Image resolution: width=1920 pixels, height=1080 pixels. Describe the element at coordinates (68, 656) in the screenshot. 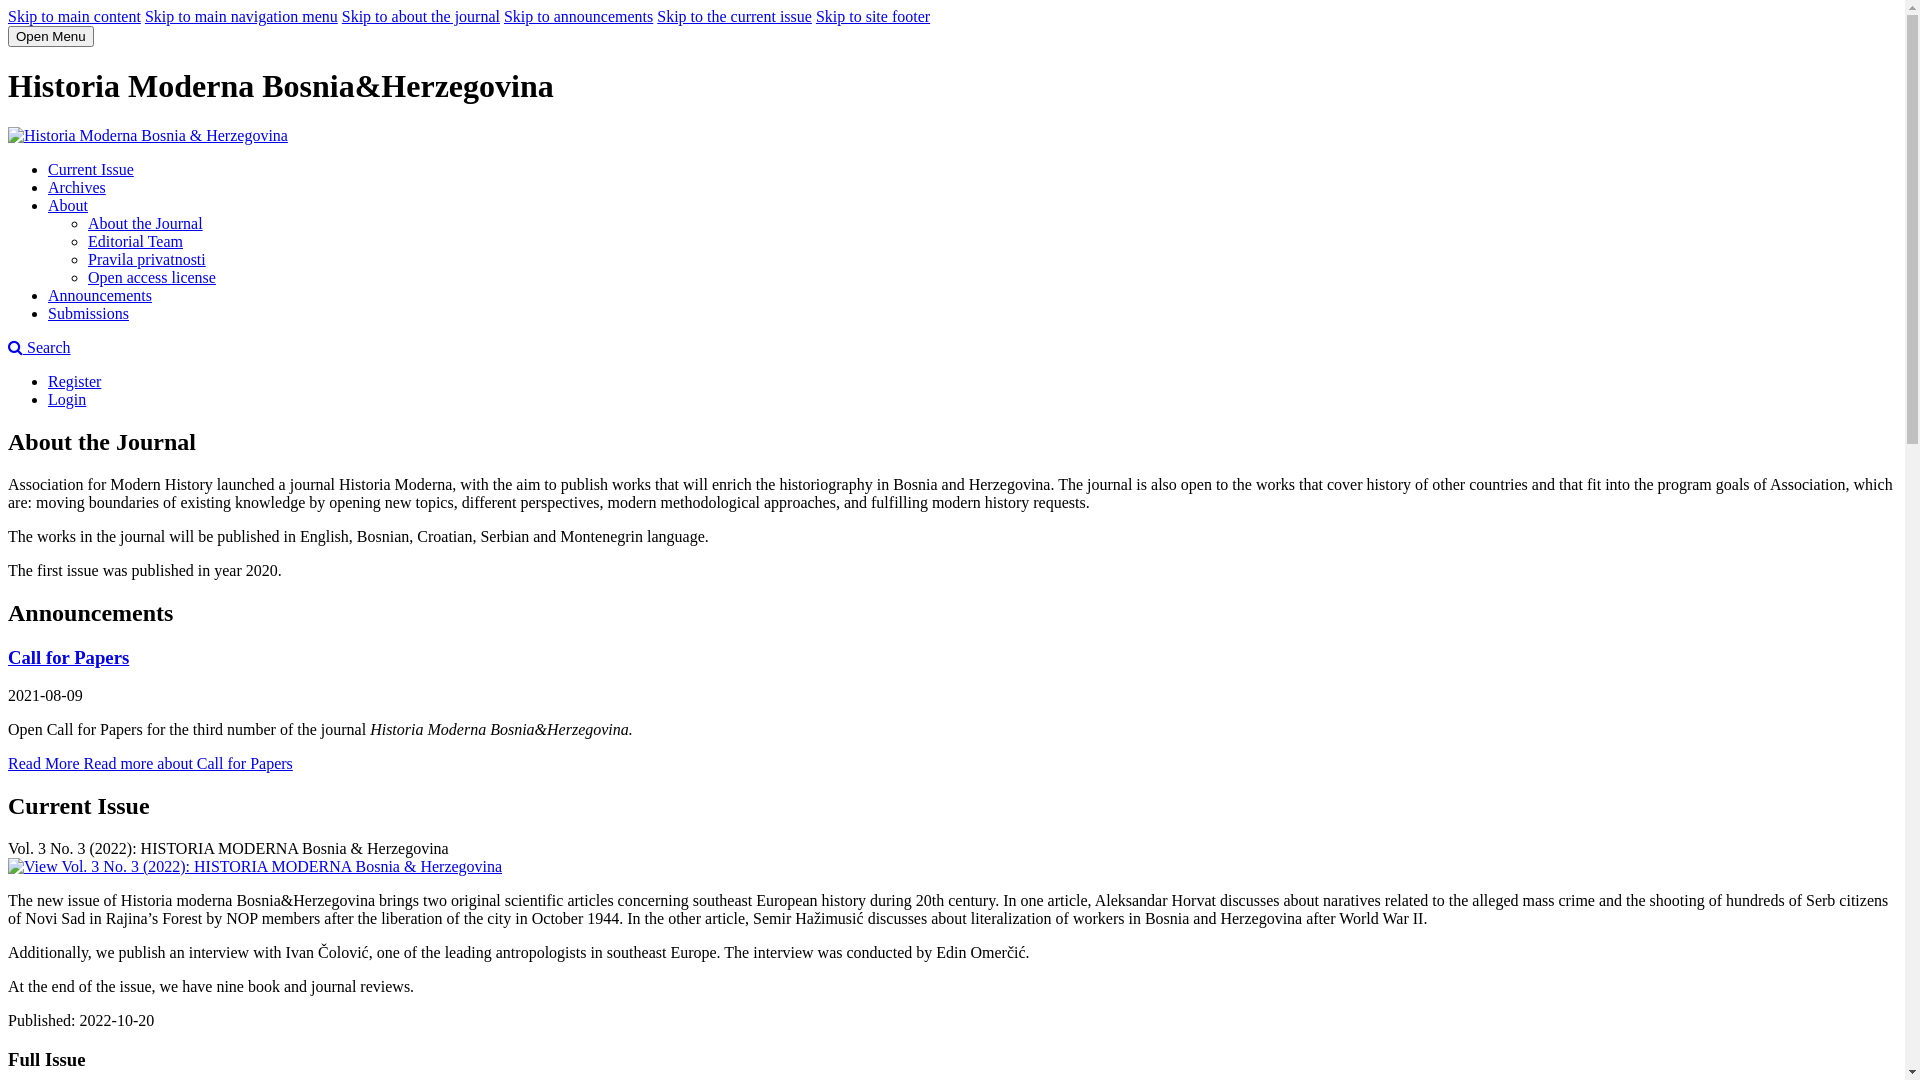

I see `Call for Papers` at that location.